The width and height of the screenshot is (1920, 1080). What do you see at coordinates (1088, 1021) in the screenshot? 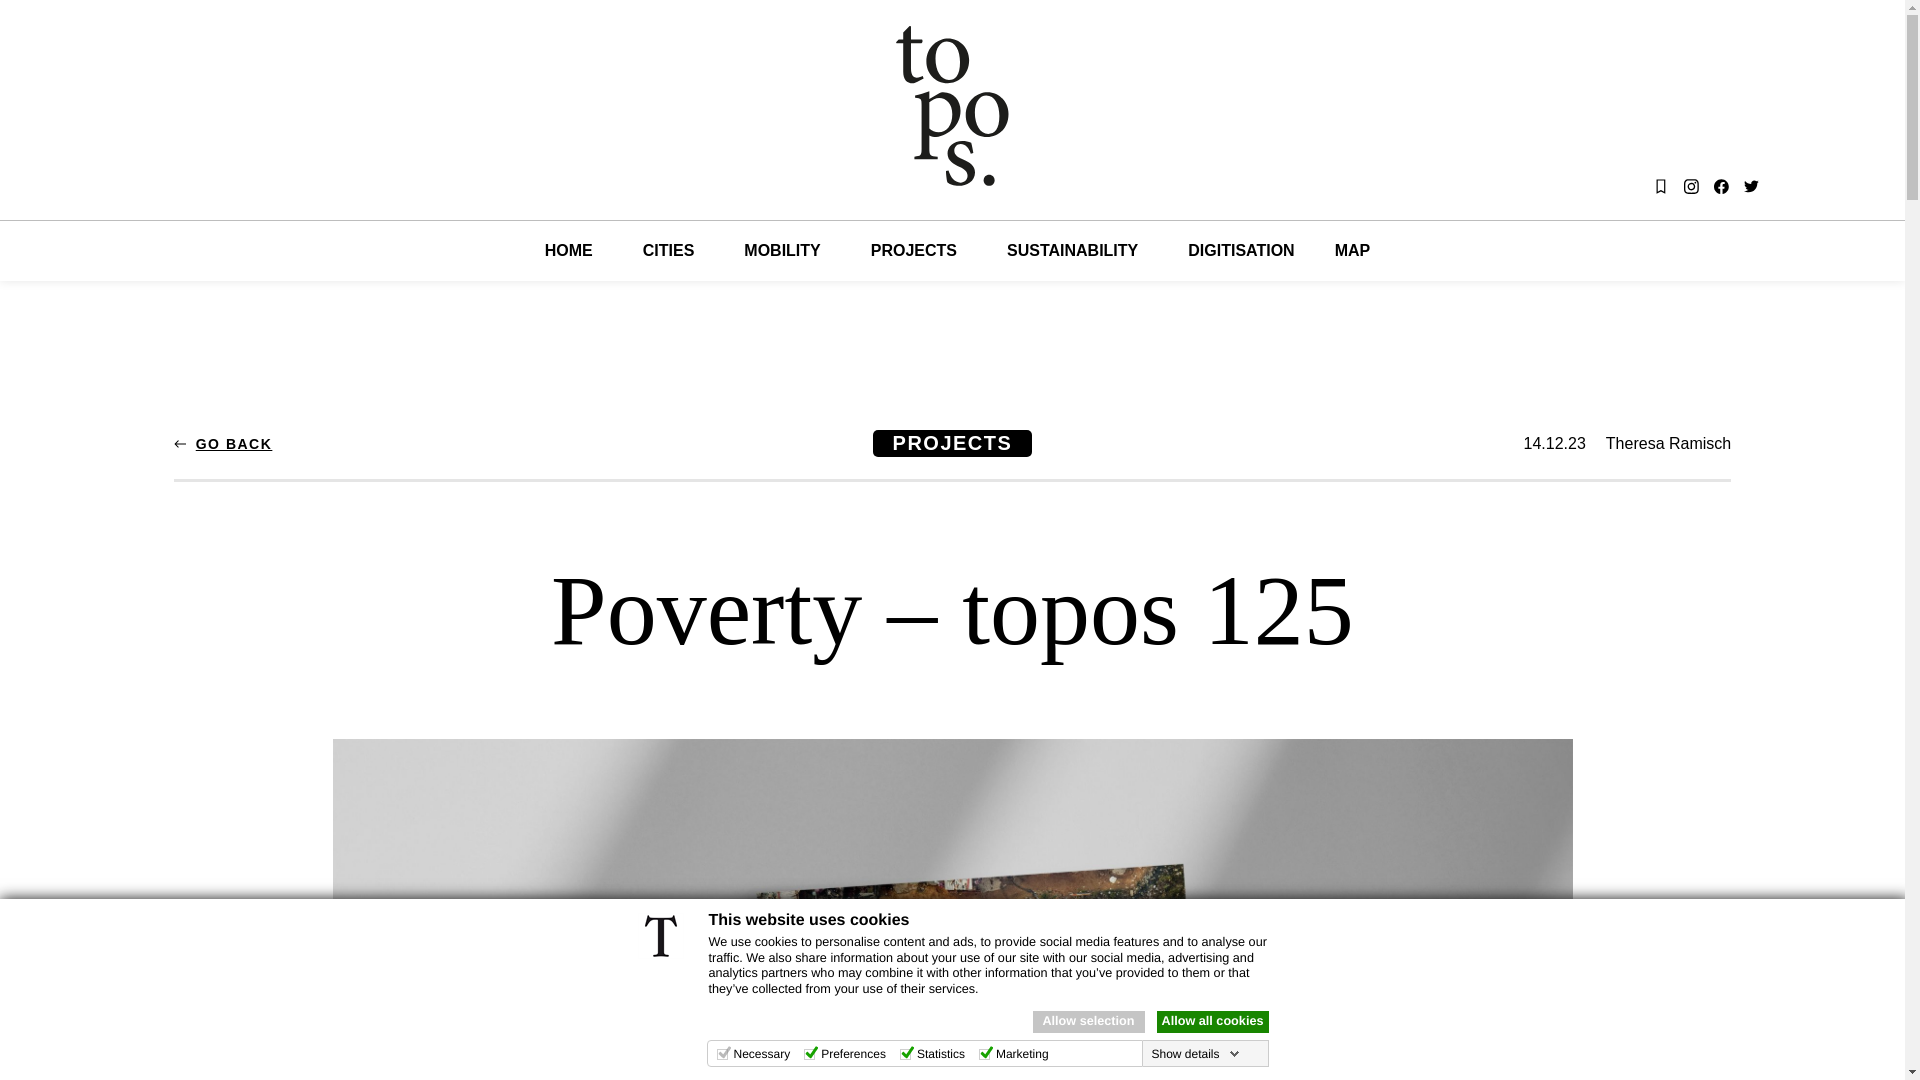
I see `Allow selection` at bounding box center [1088, 1021].